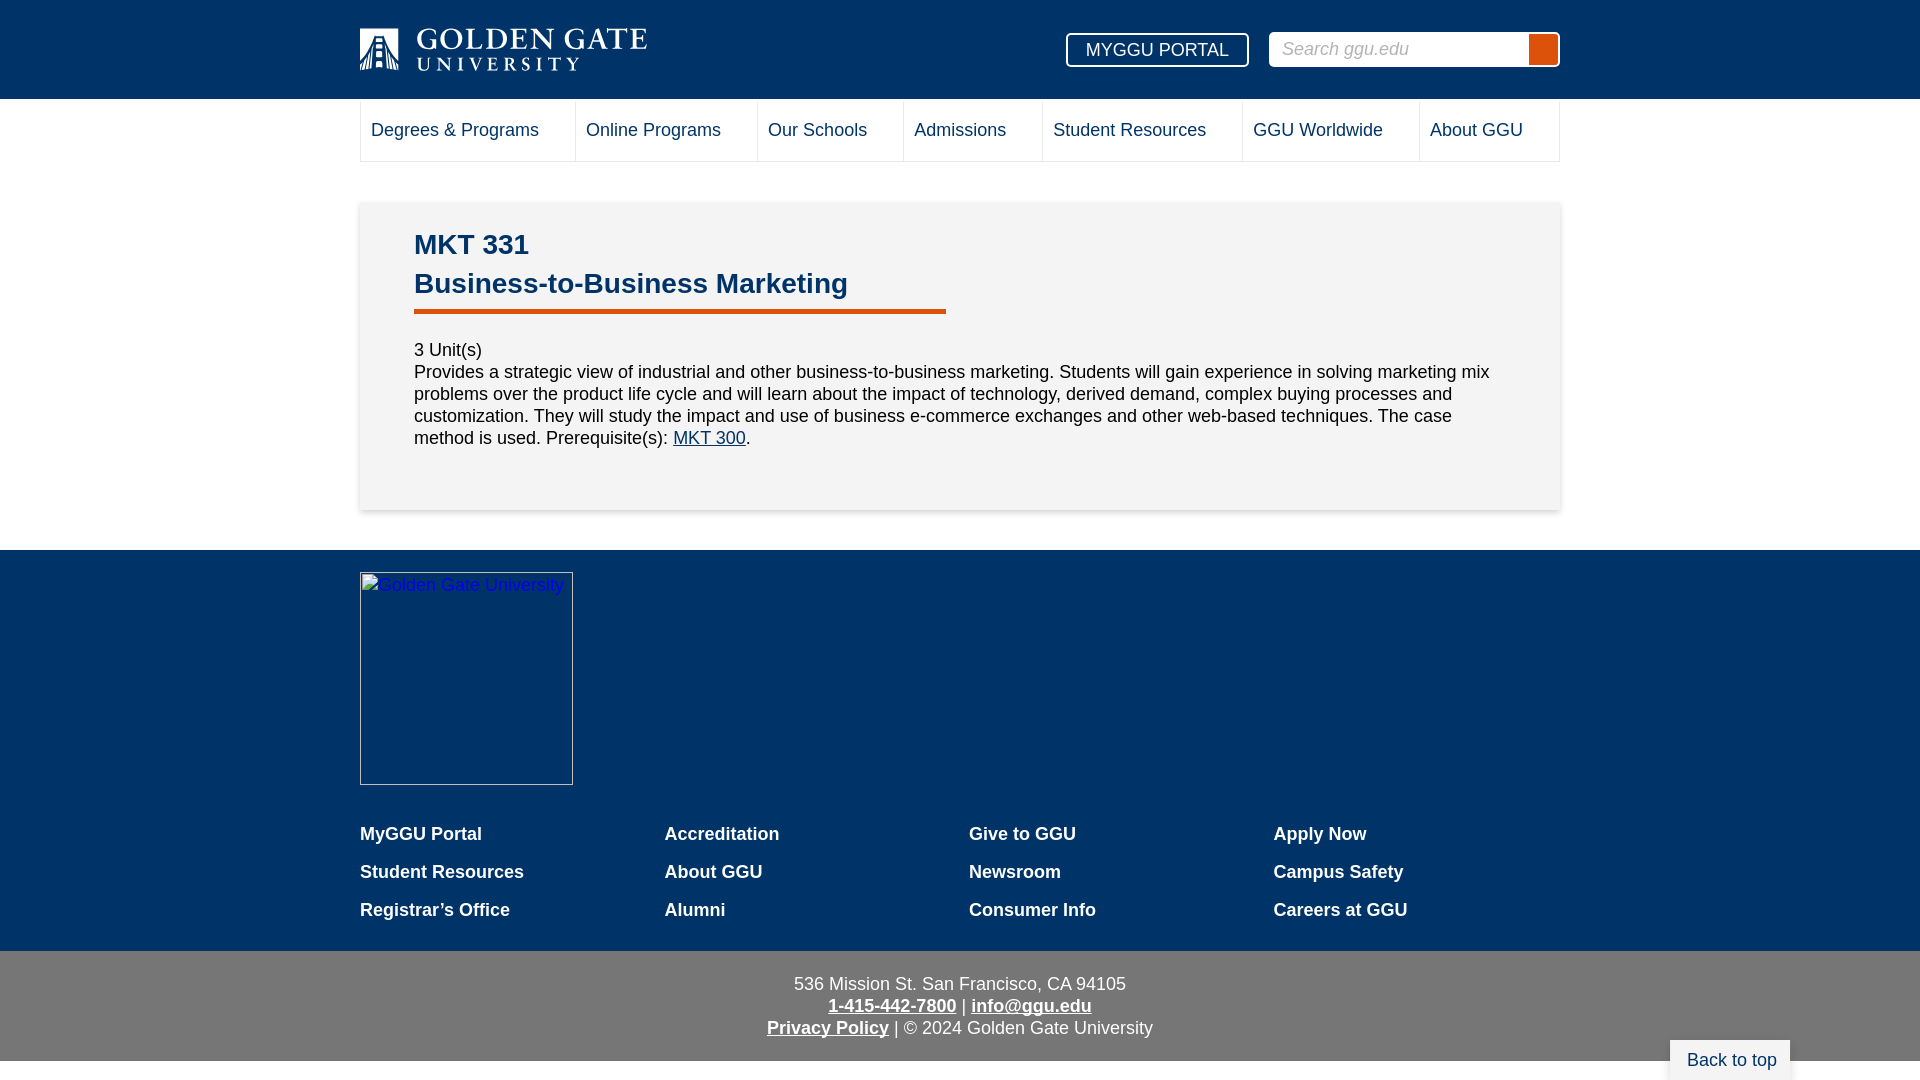 The image size is (1920, 1080). Describe the element at coordinates (1542, 49) in the screenshot. I see `Search` at that location.